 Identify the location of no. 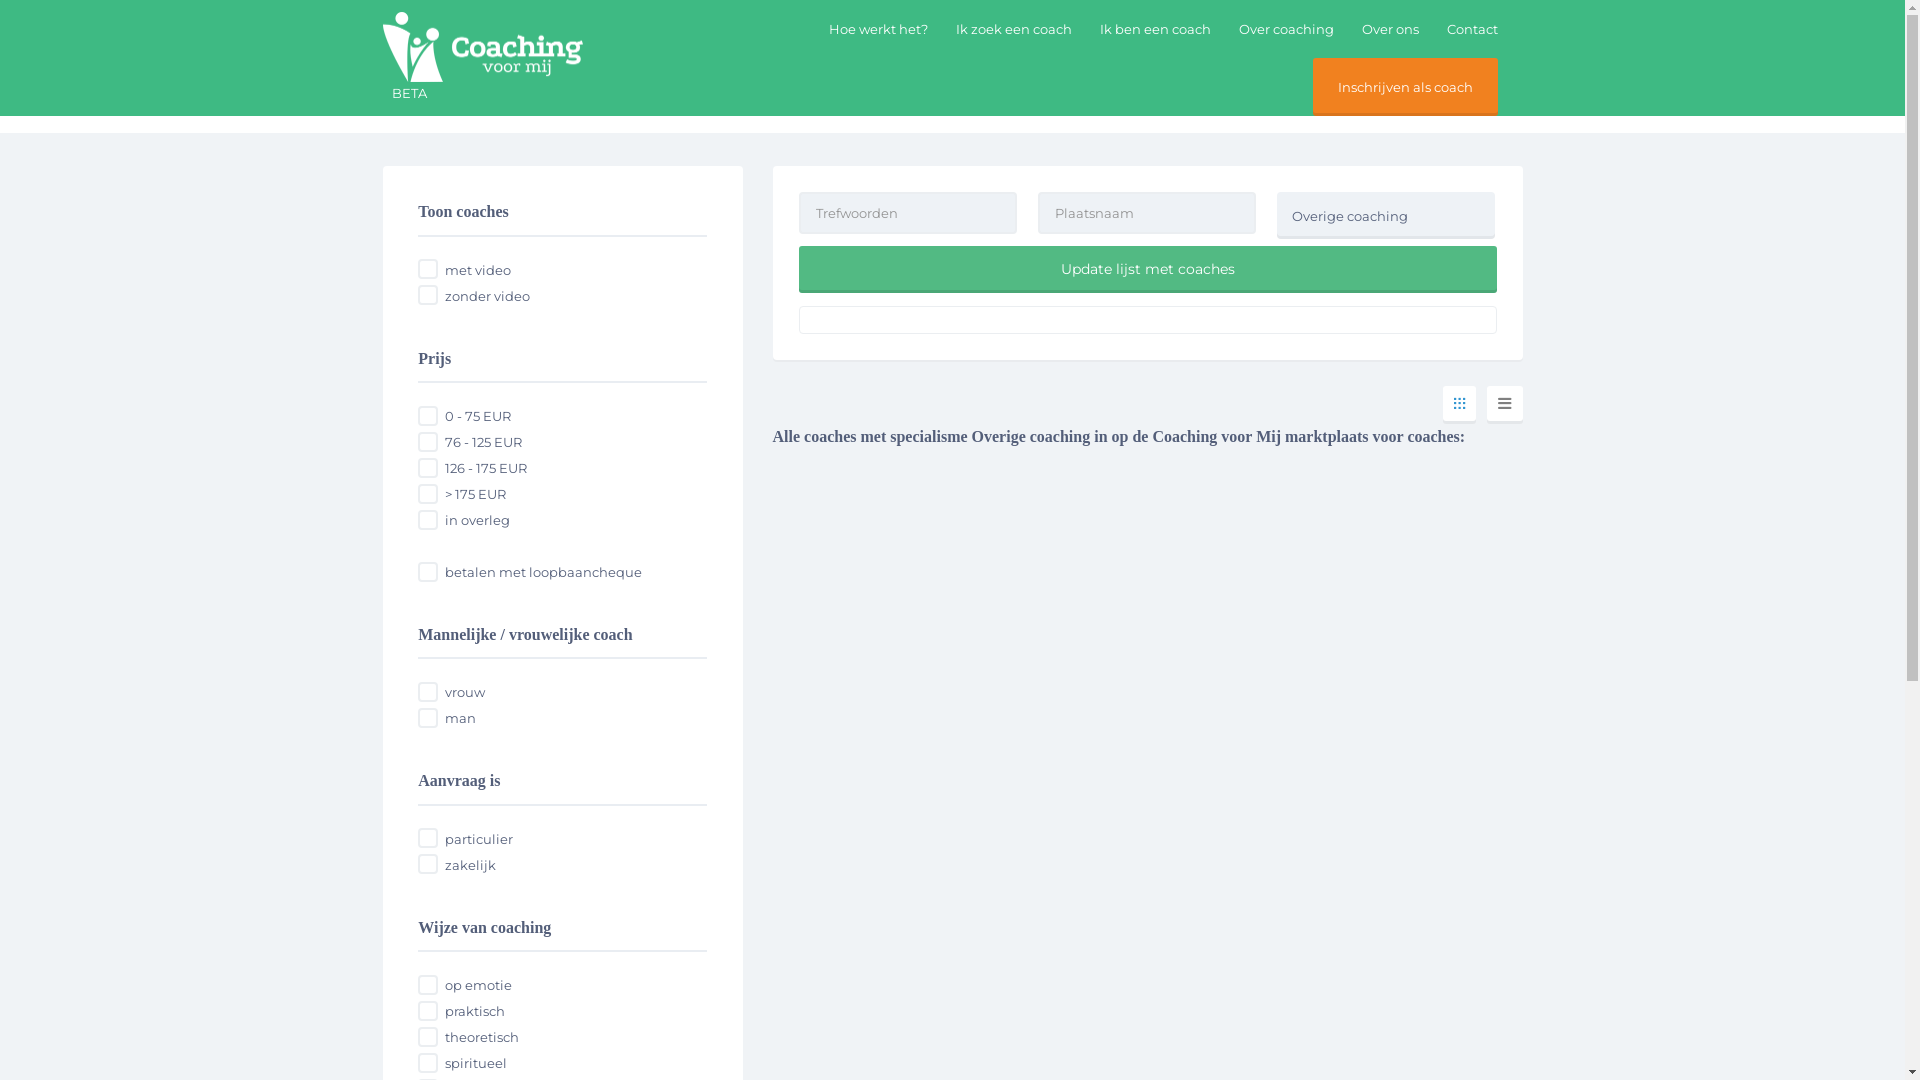
(428, 295).